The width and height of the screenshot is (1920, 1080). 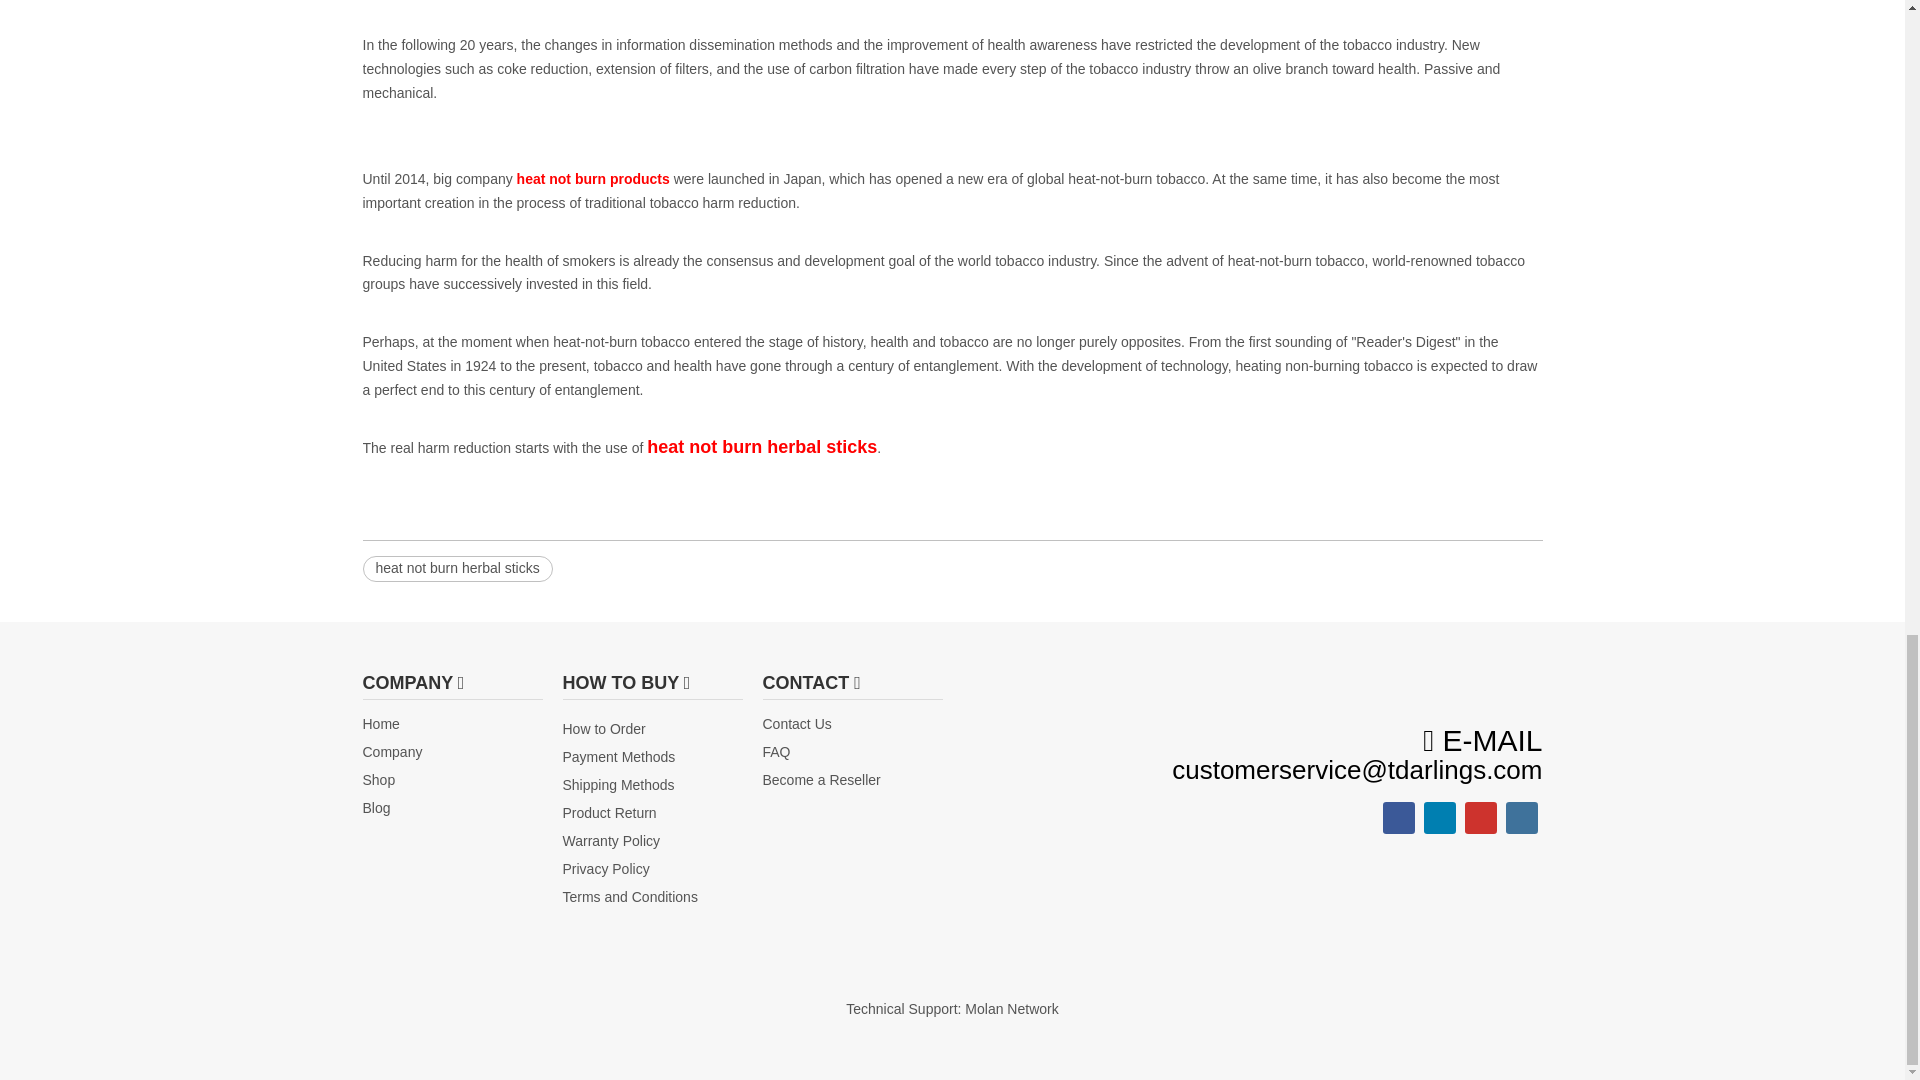 What do you see at coordinates (609, 812) in the screenshot?
I see `Product Return` at bounding box center [609, 812].